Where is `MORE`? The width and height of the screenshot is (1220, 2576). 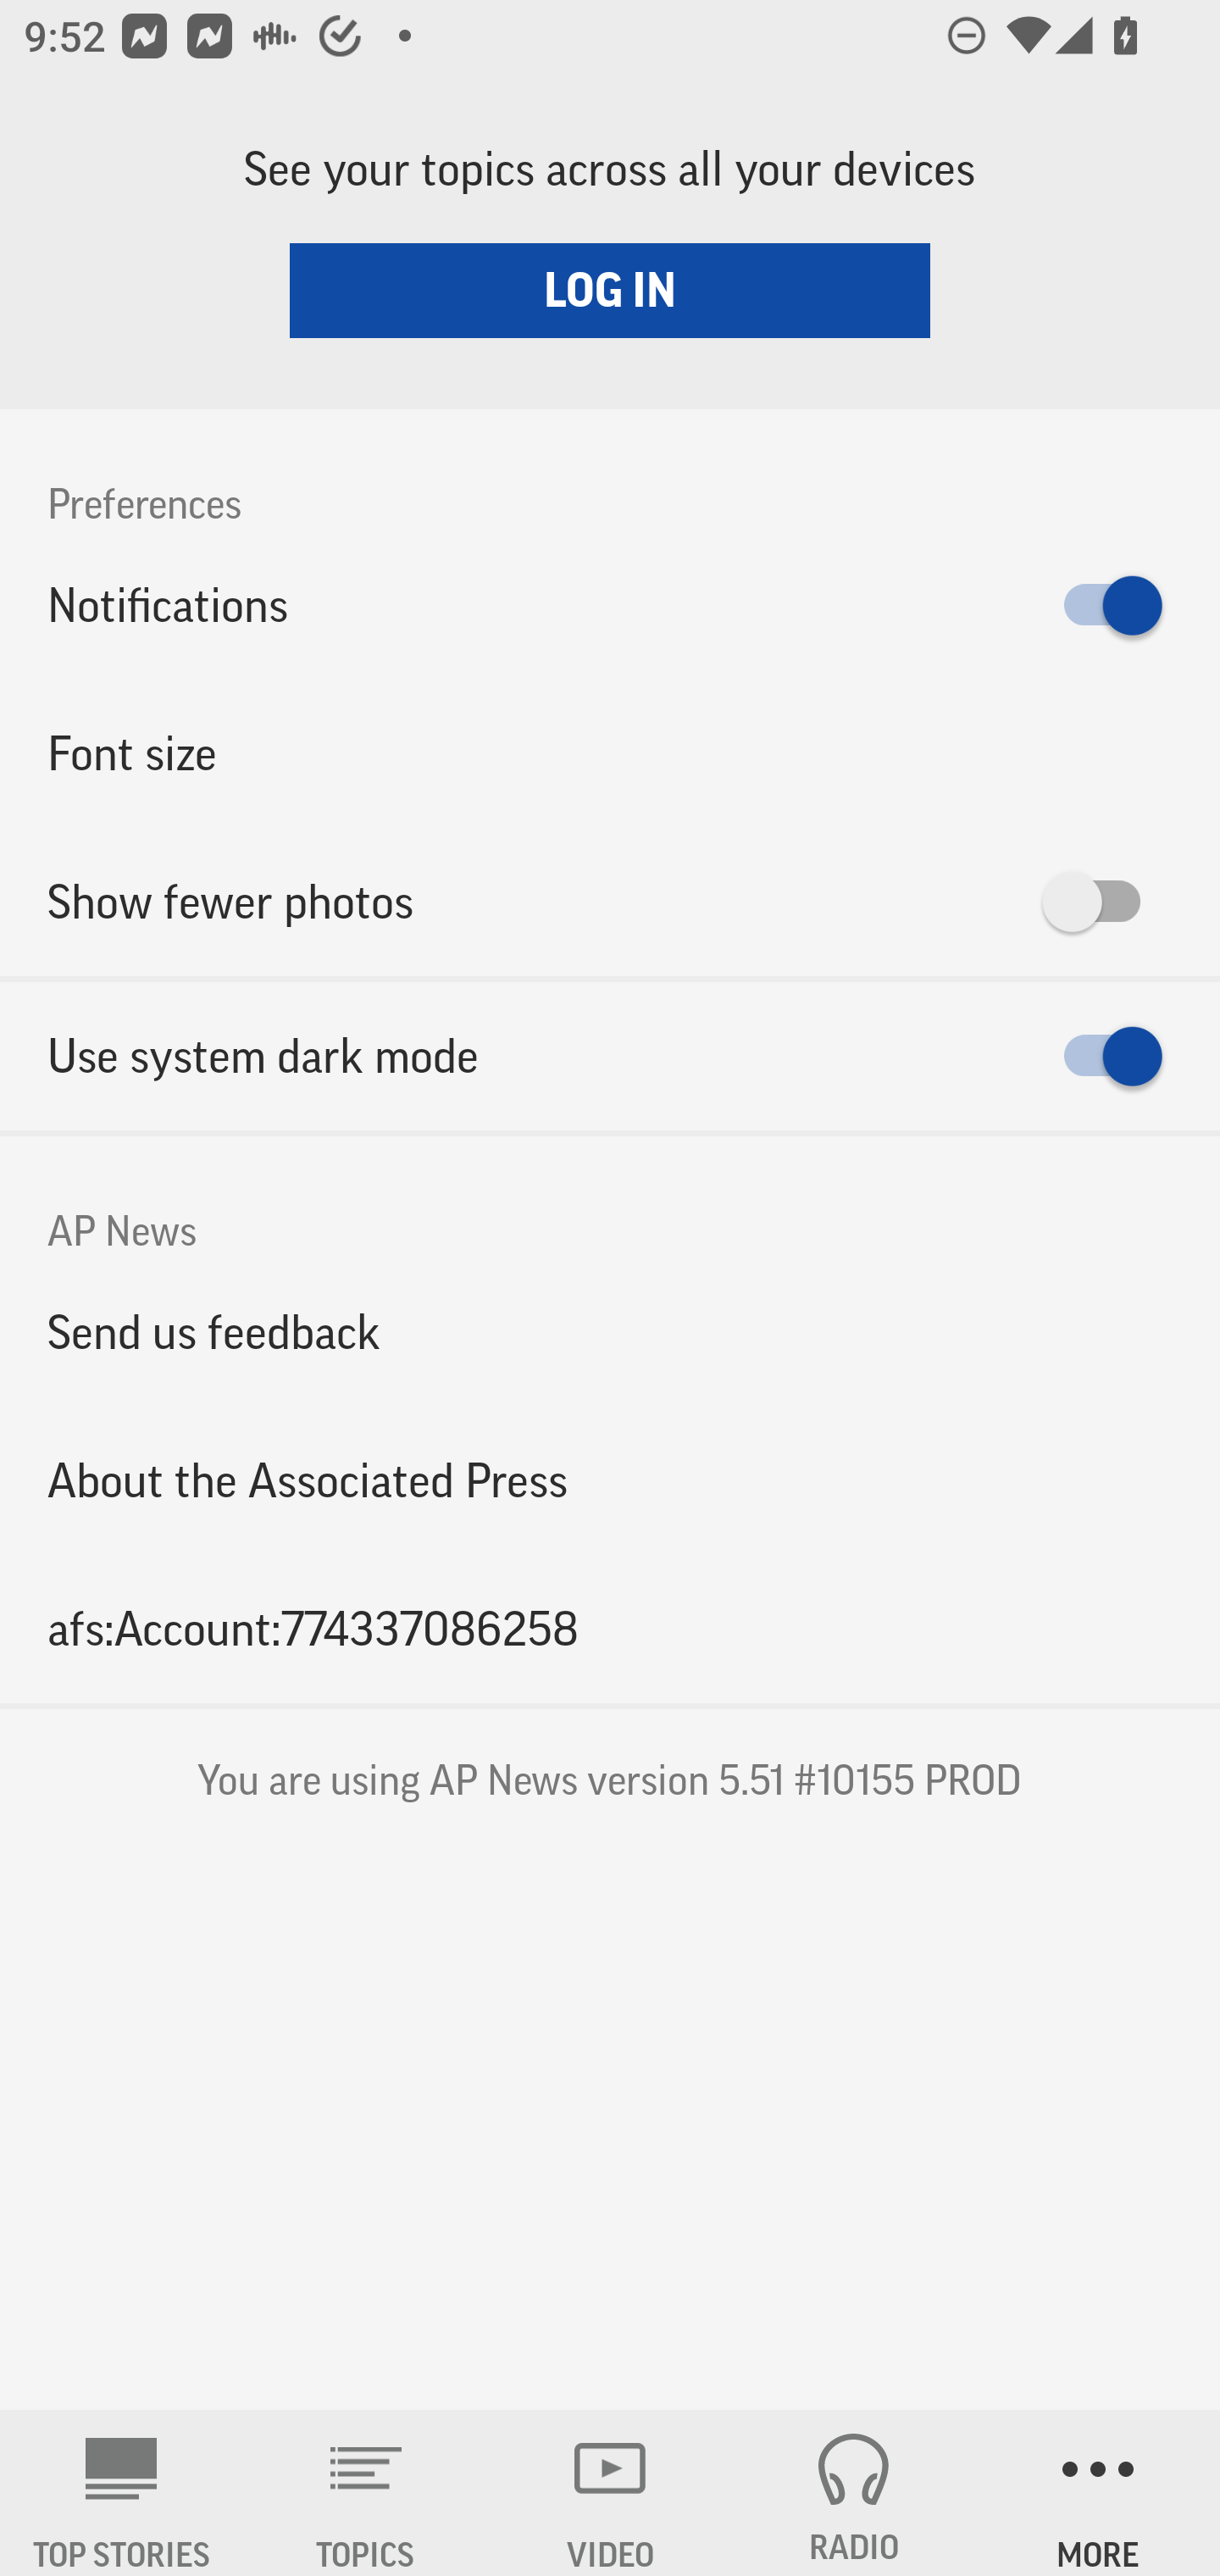
MORE is located at coordinates (1098, 2493).